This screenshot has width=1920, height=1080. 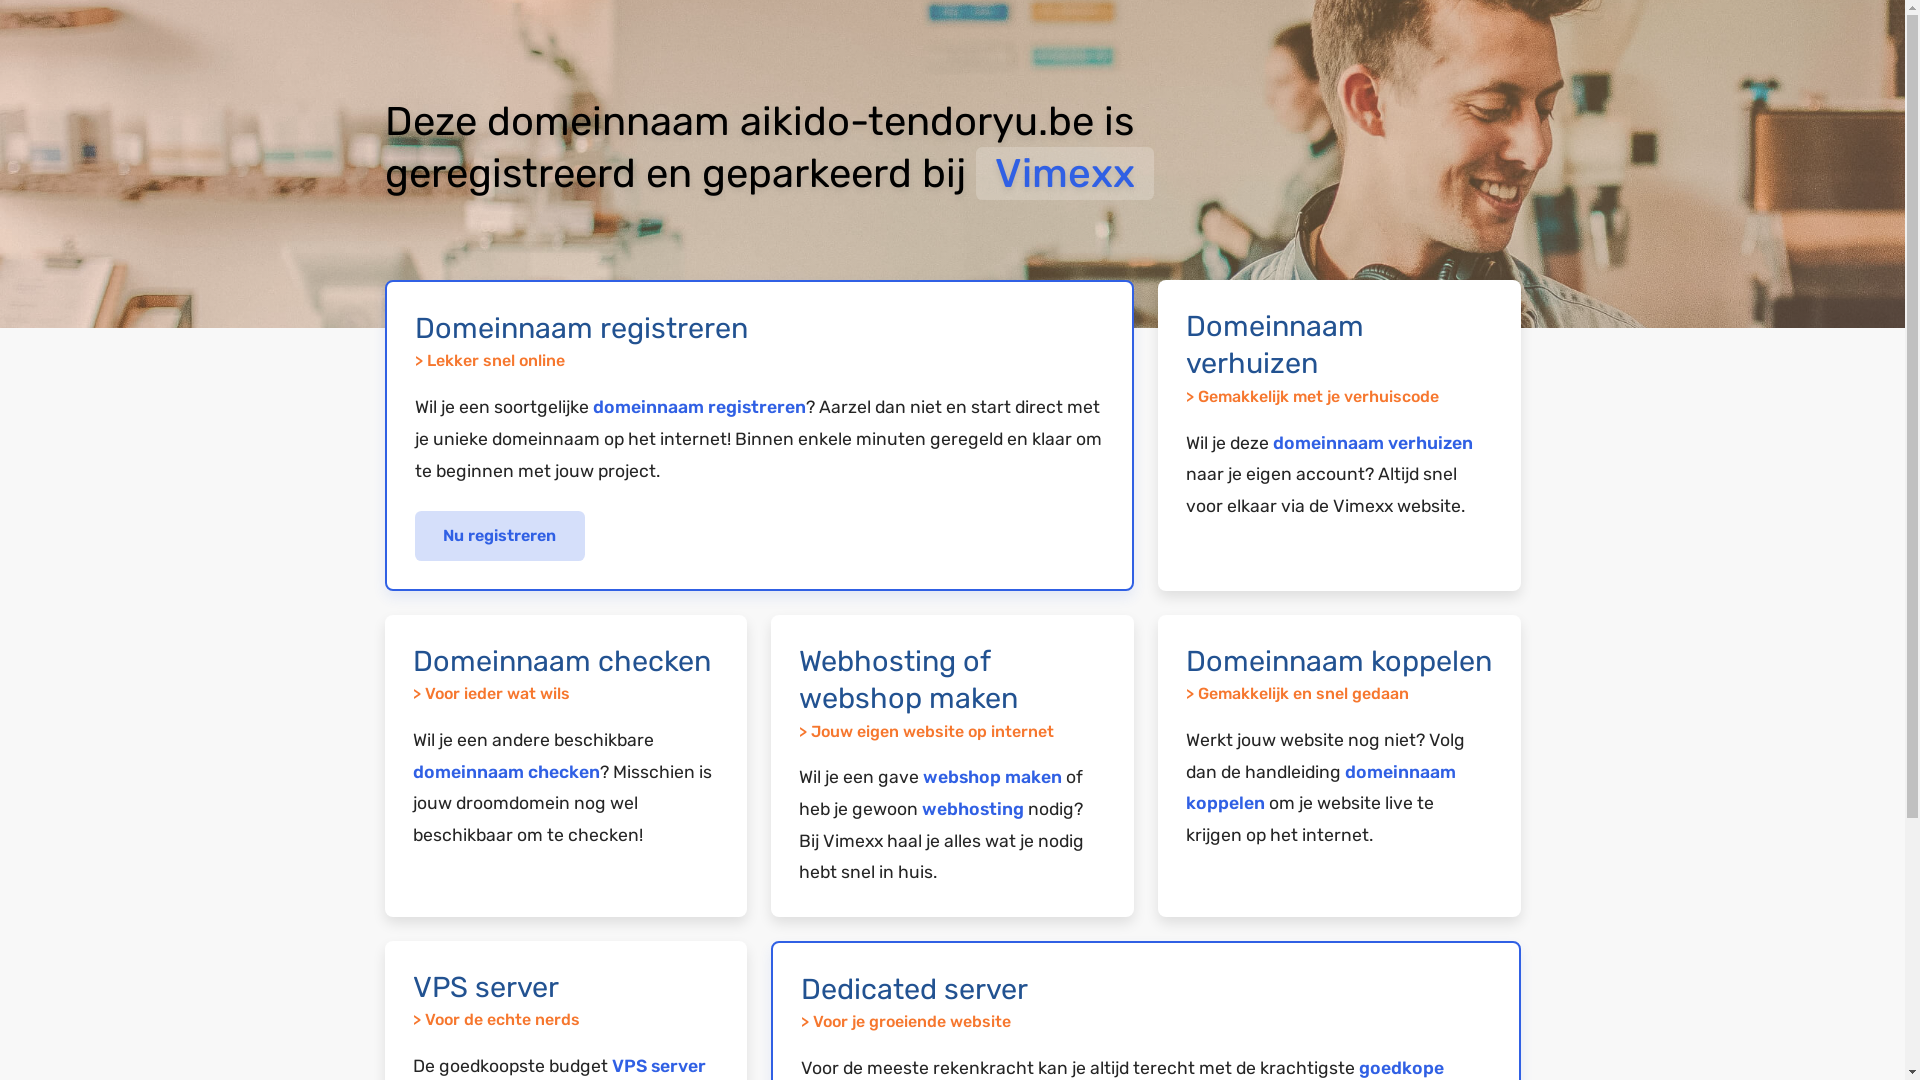 I want to click on Vimexx, so click(x=1065, y=174).